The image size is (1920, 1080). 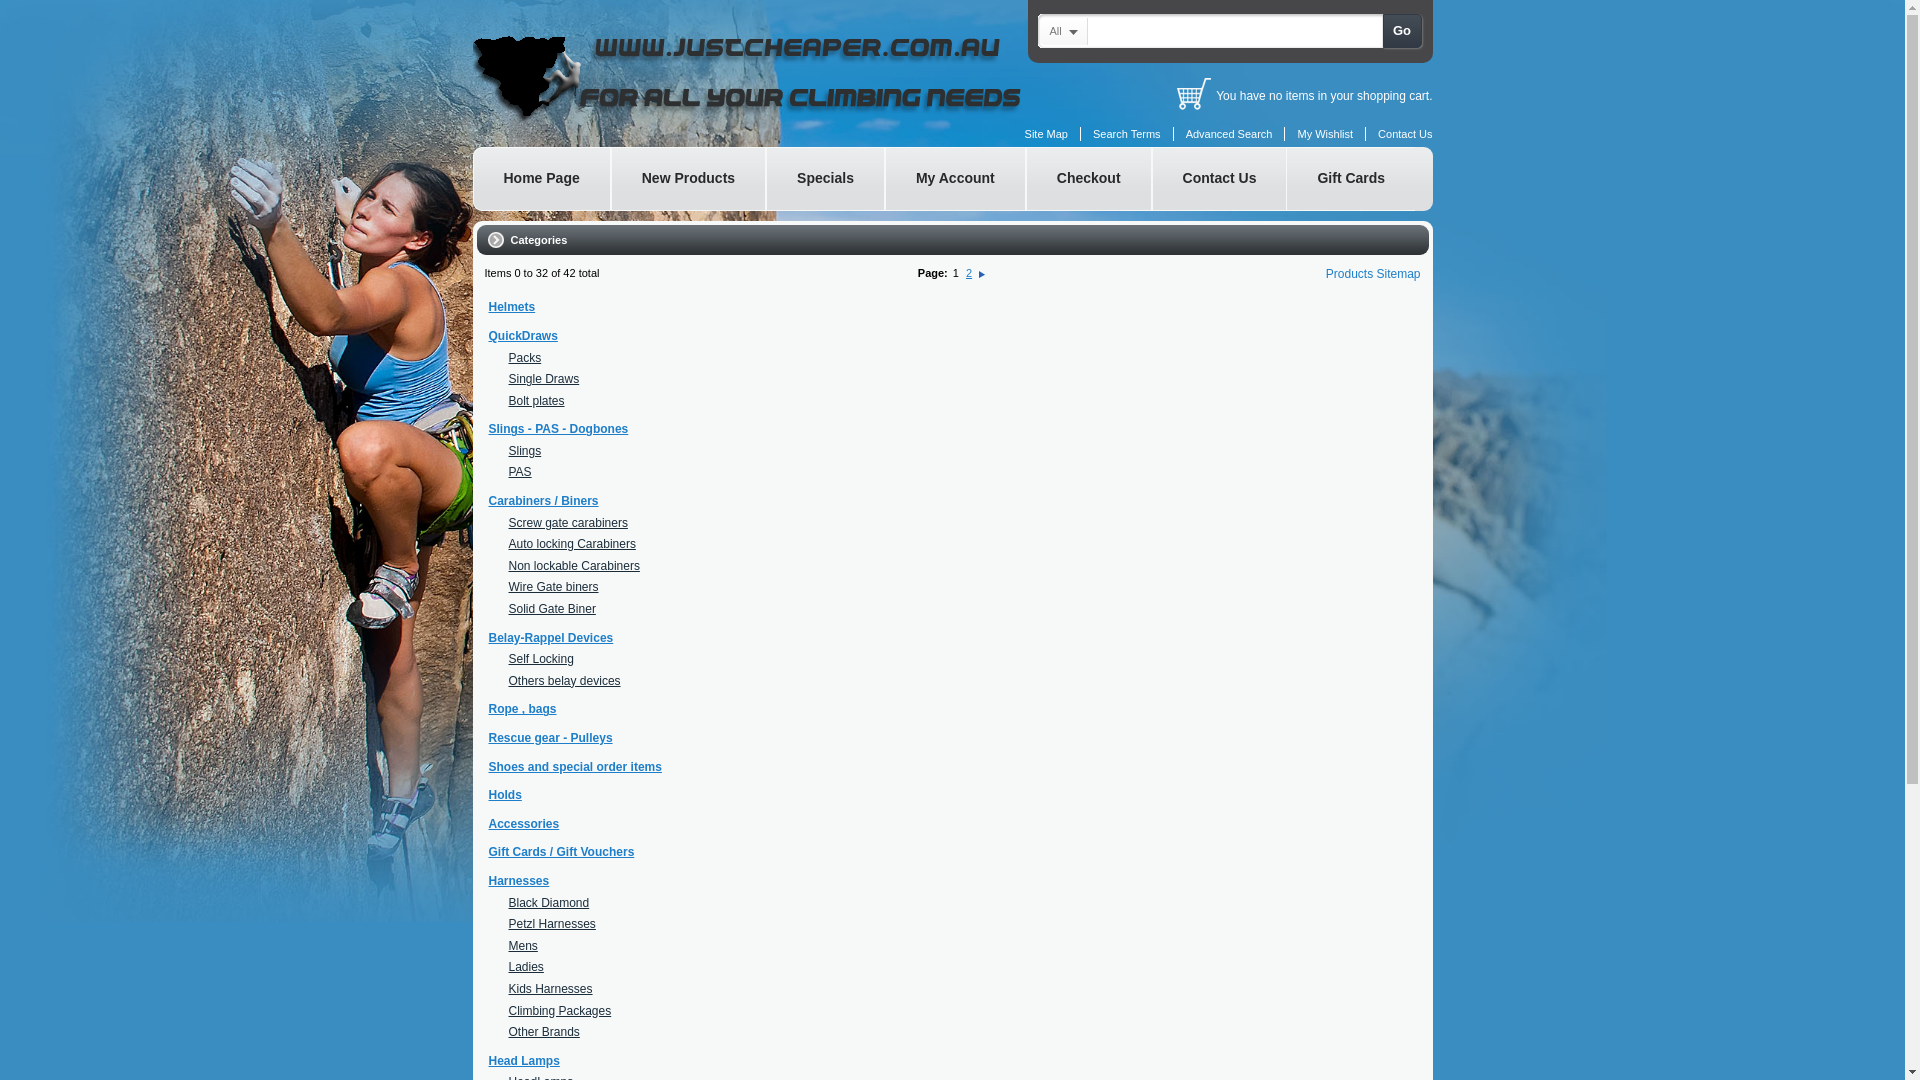 I want to click on Mens, so click(x=522, y=946).